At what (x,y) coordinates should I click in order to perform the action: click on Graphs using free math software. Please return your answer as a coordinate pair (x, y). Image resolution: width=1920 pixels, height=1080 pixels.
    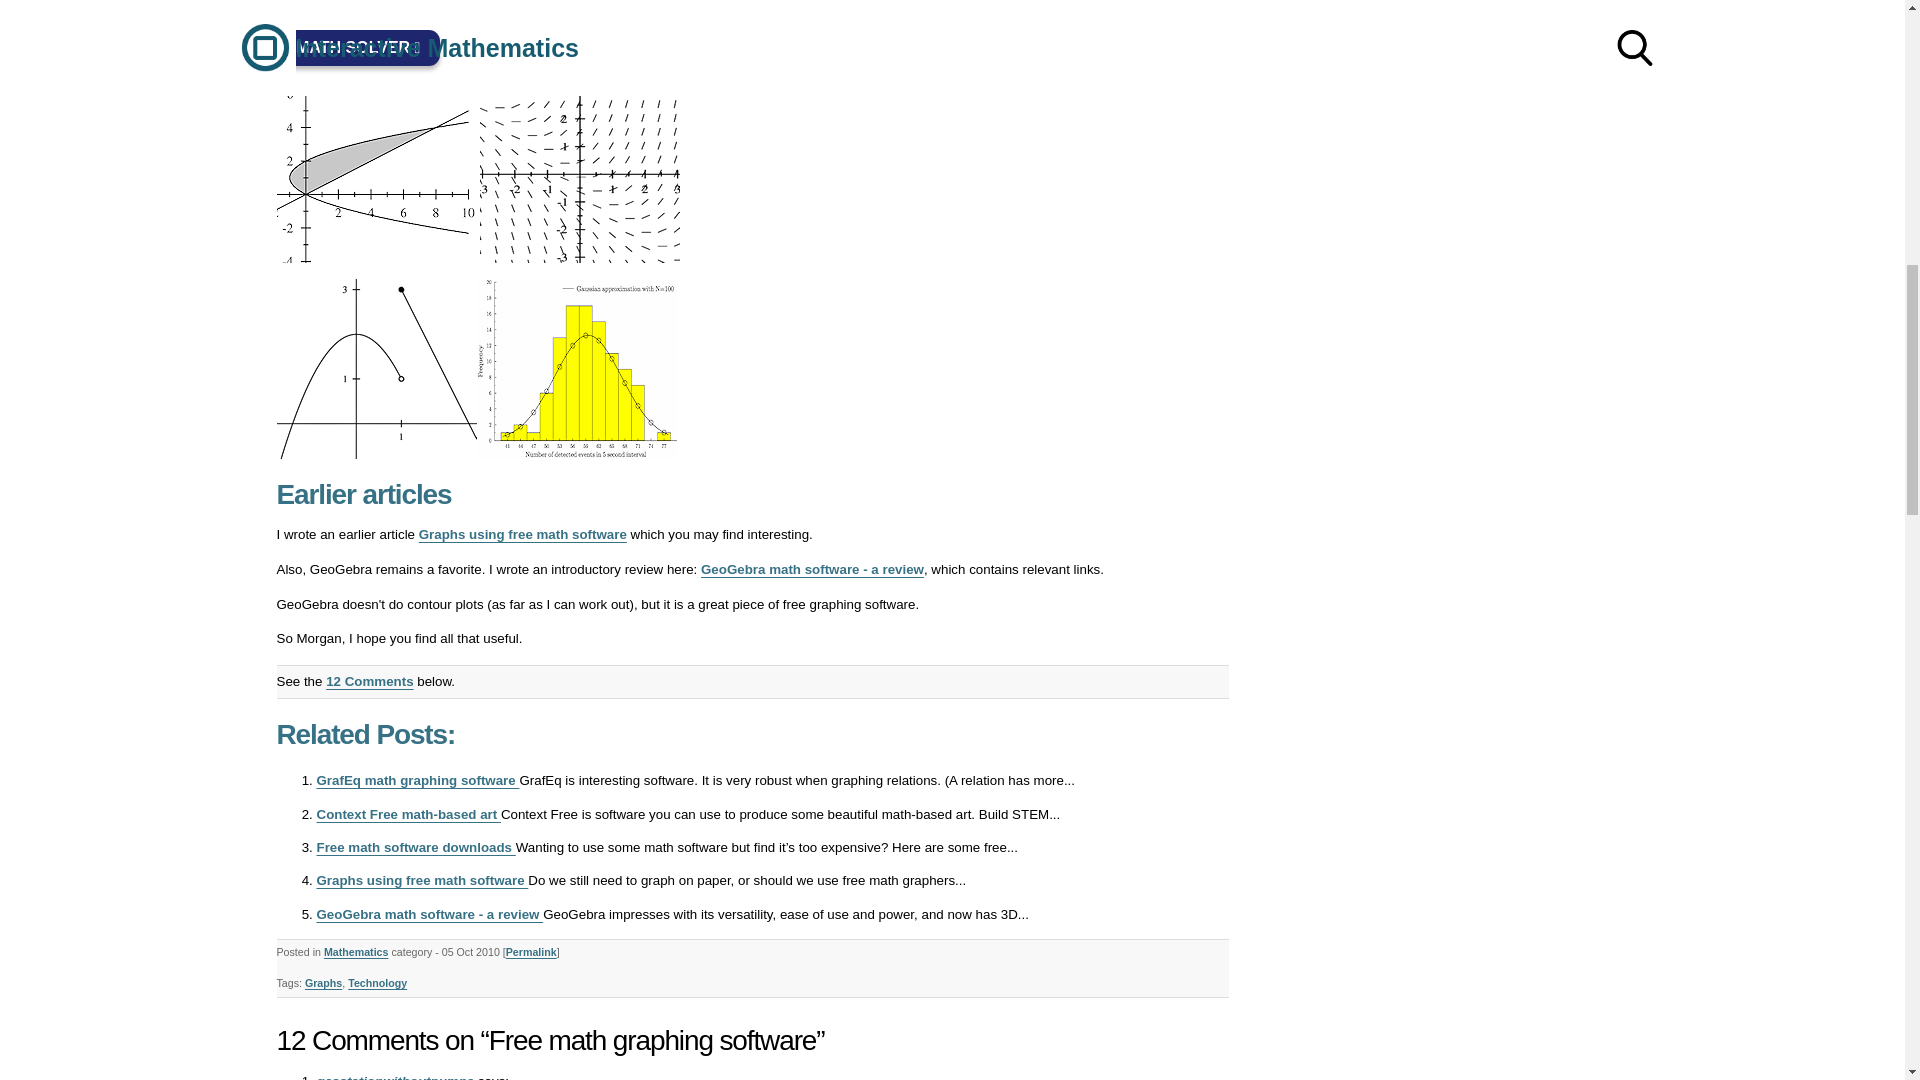
    Looking at the image, I should click on (422, 880).